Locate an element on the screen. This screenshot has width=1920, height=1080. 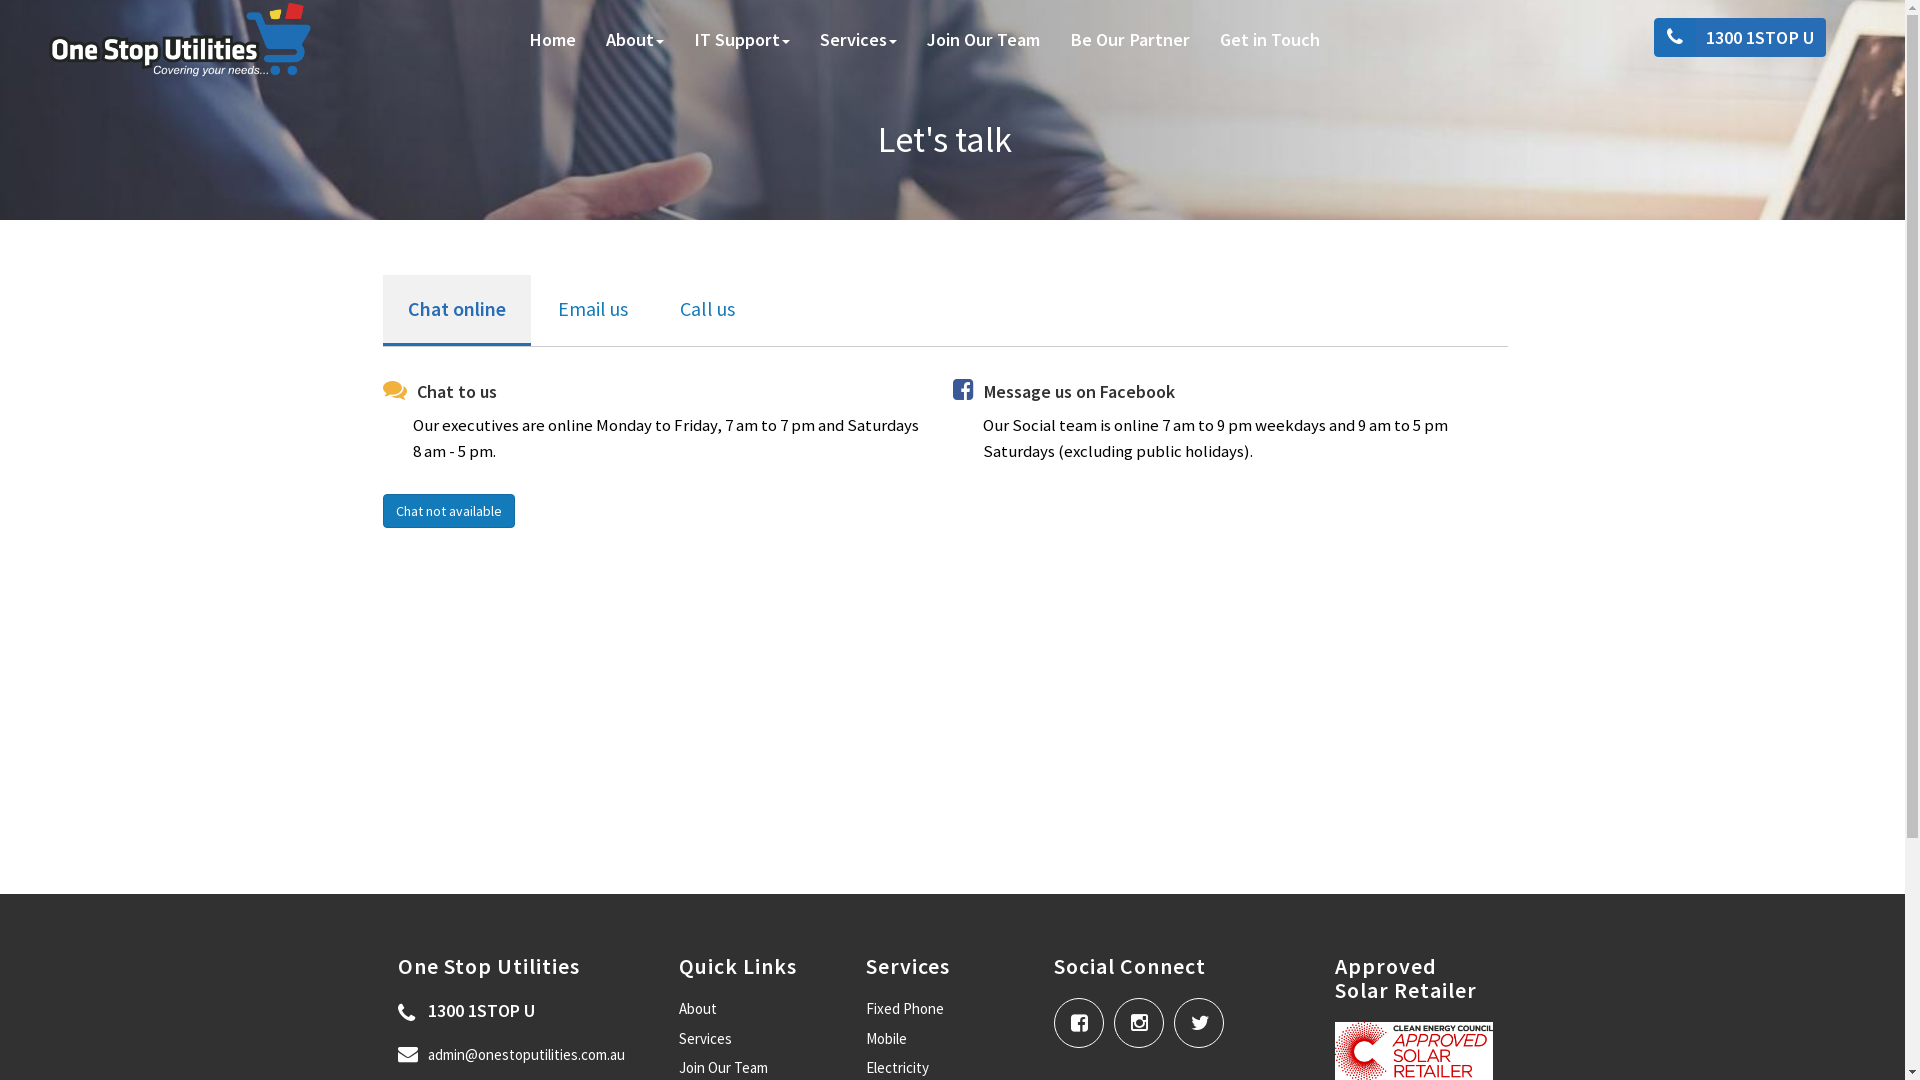
Electricity is located at coordinates (898, 1068).